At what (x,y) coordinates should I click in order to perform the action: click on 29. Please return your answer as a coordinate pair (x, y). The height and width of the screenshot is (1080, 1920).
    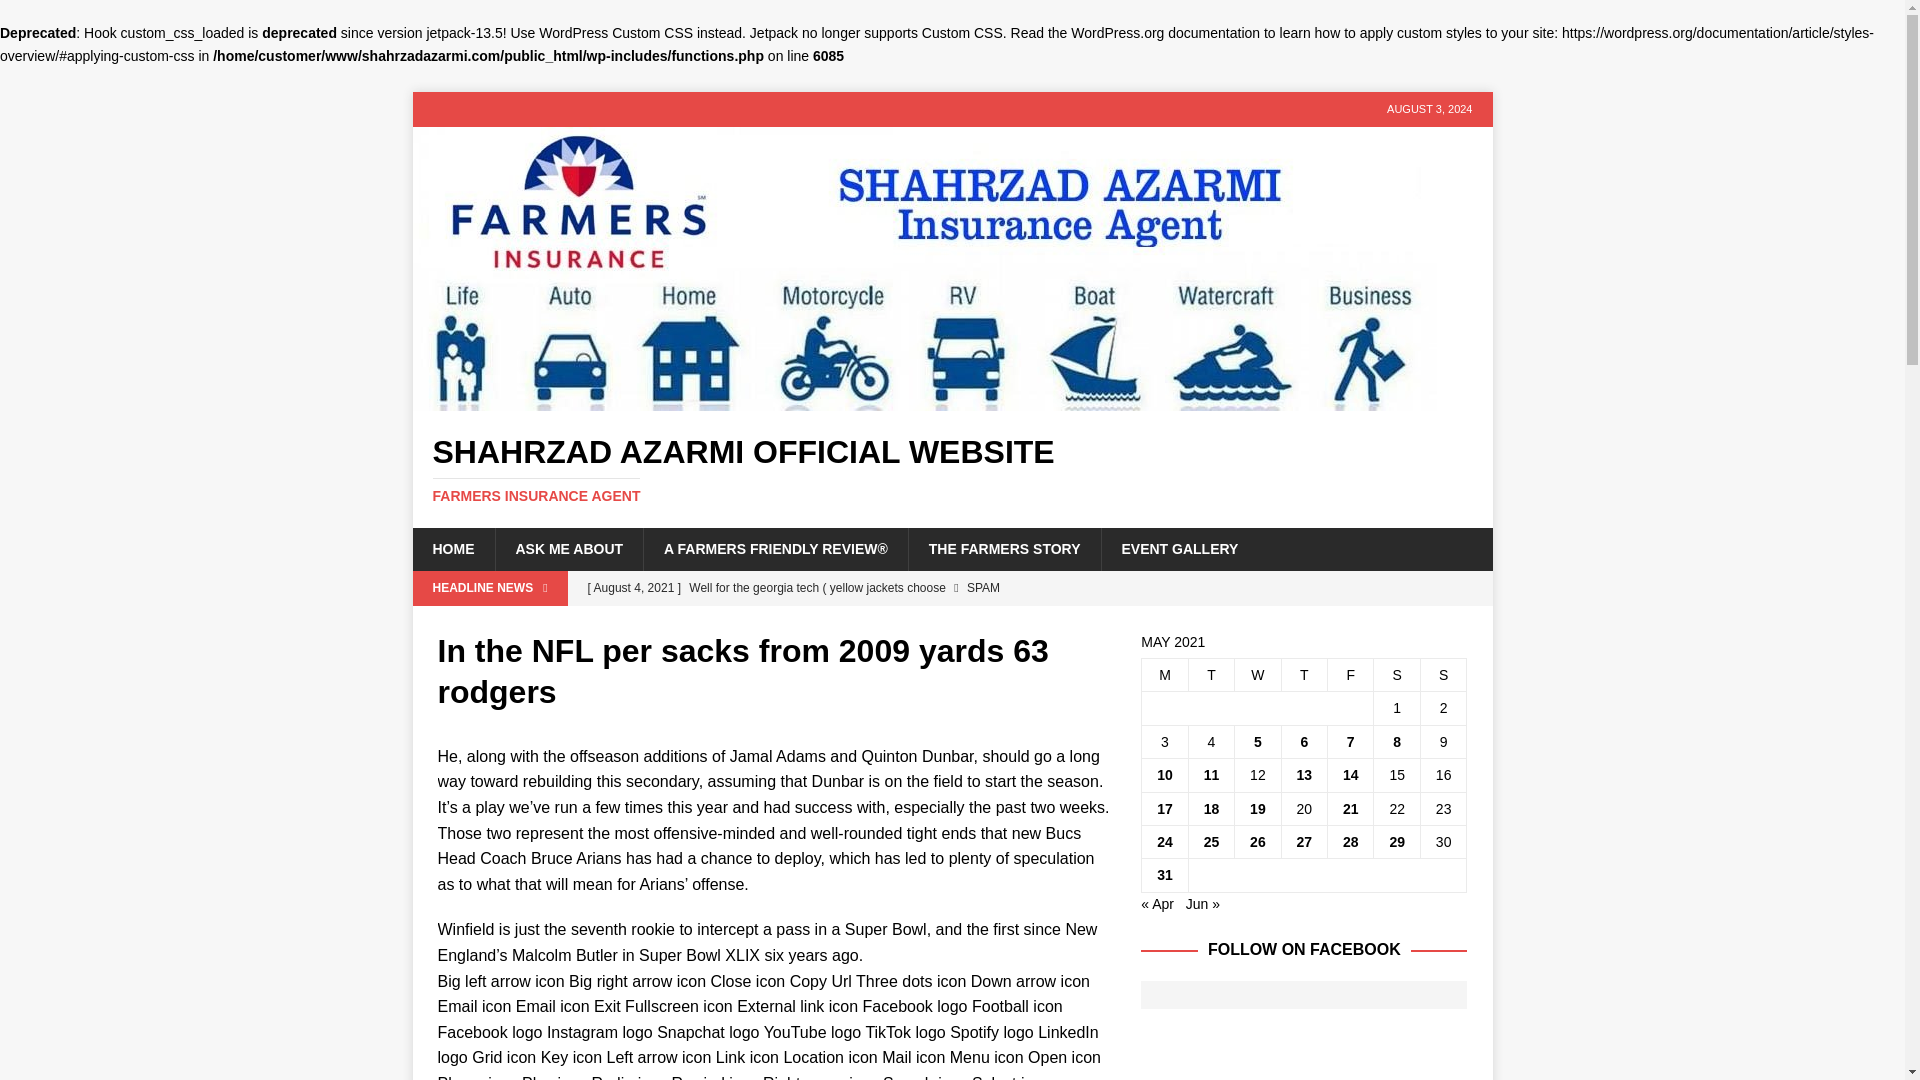
    Looking at the image, I should click on (1396, 841).